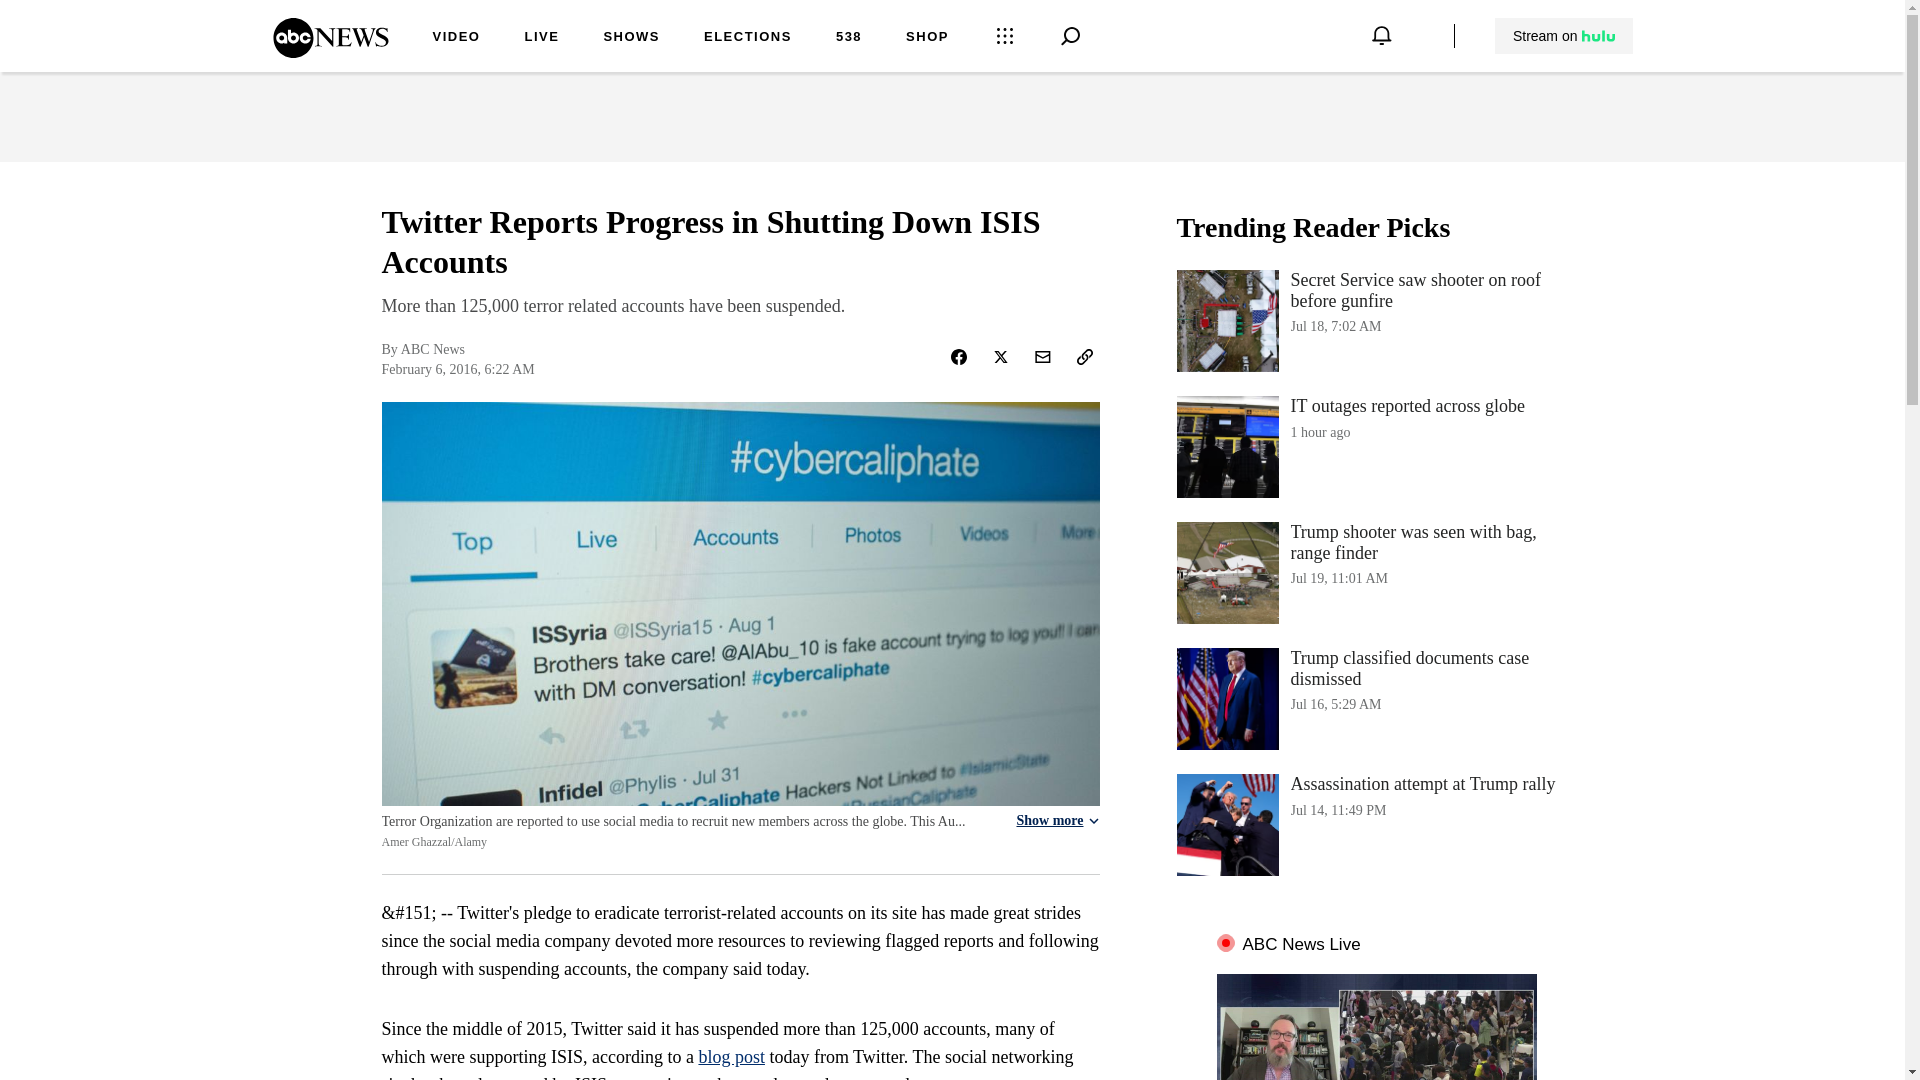 This screenshot has height=1080, width=1920. What do you see at coordinates (456, 38) in the screenshot?
I see `VIDEO` at bounding box center [456, 38].